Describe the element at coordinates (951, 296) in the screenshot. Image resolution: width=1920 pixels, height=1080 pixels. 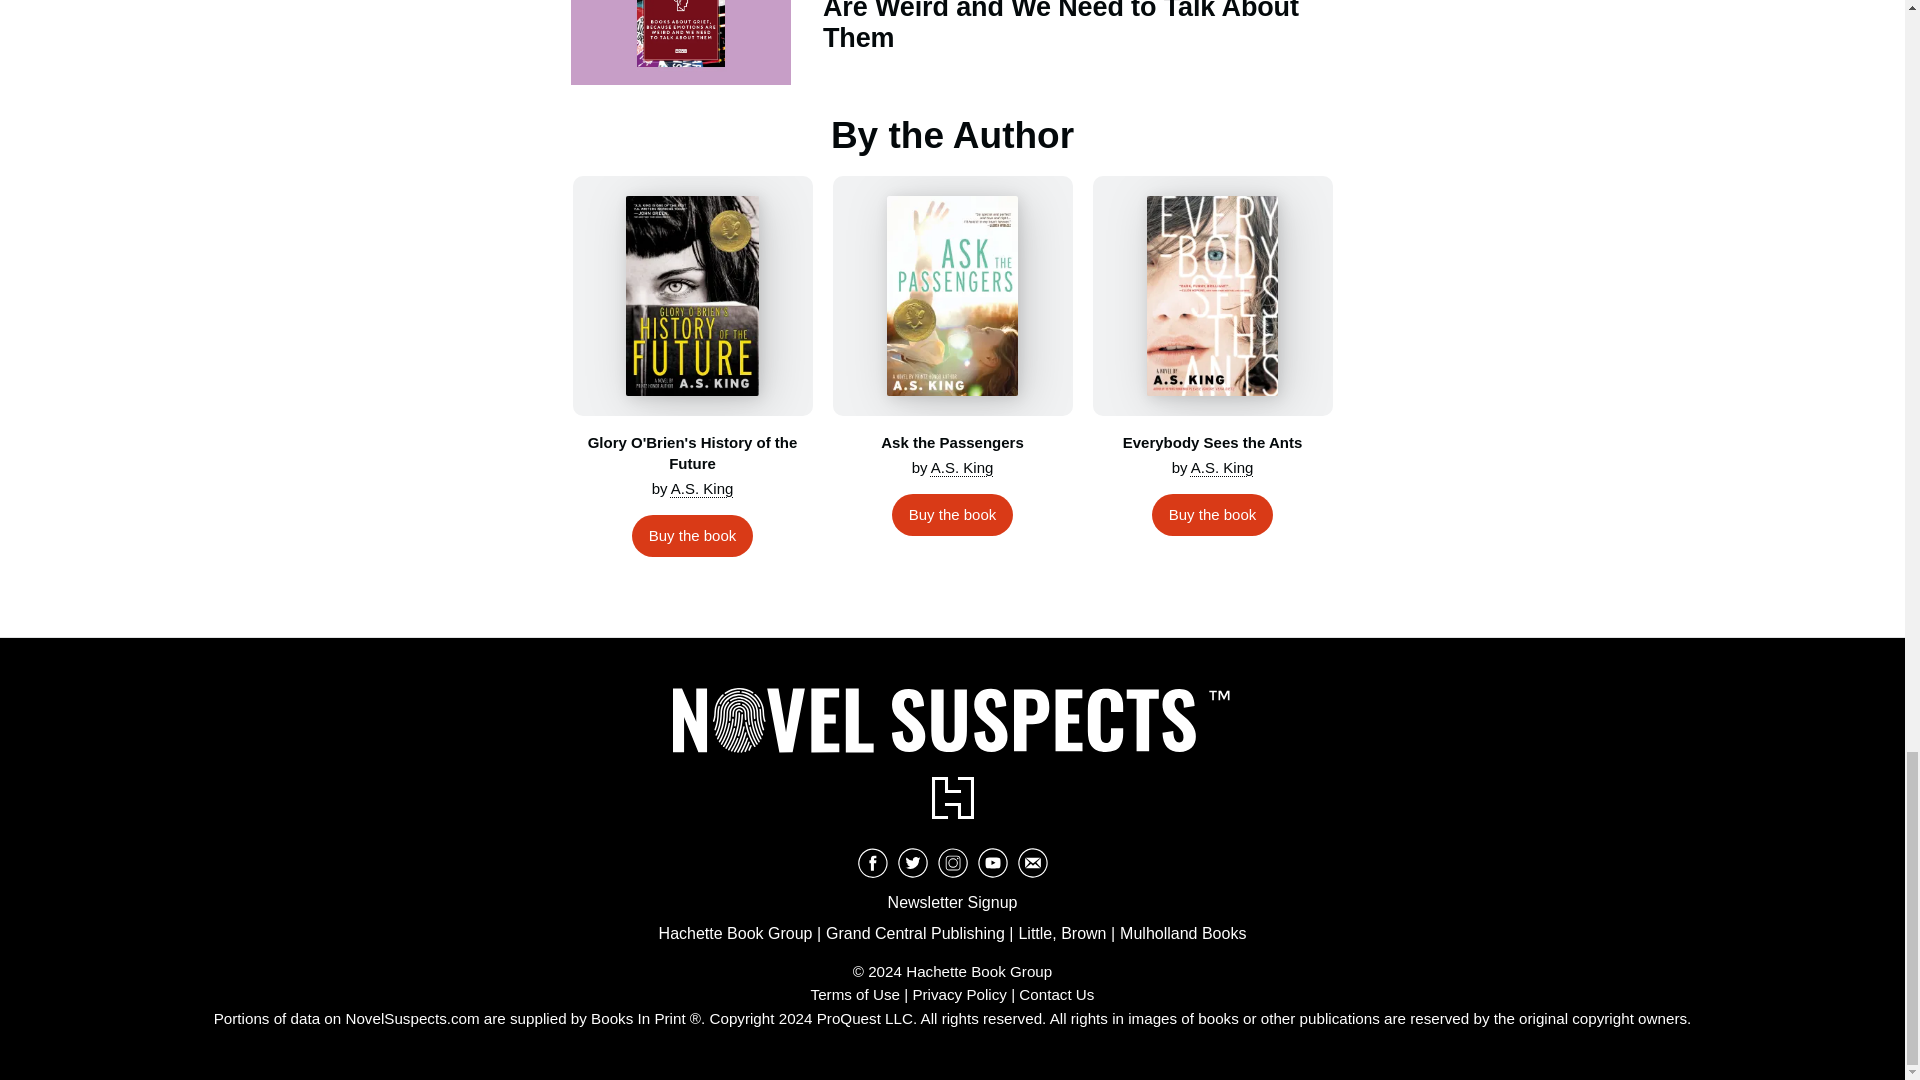
I see `Ask the Passengers` at that location.